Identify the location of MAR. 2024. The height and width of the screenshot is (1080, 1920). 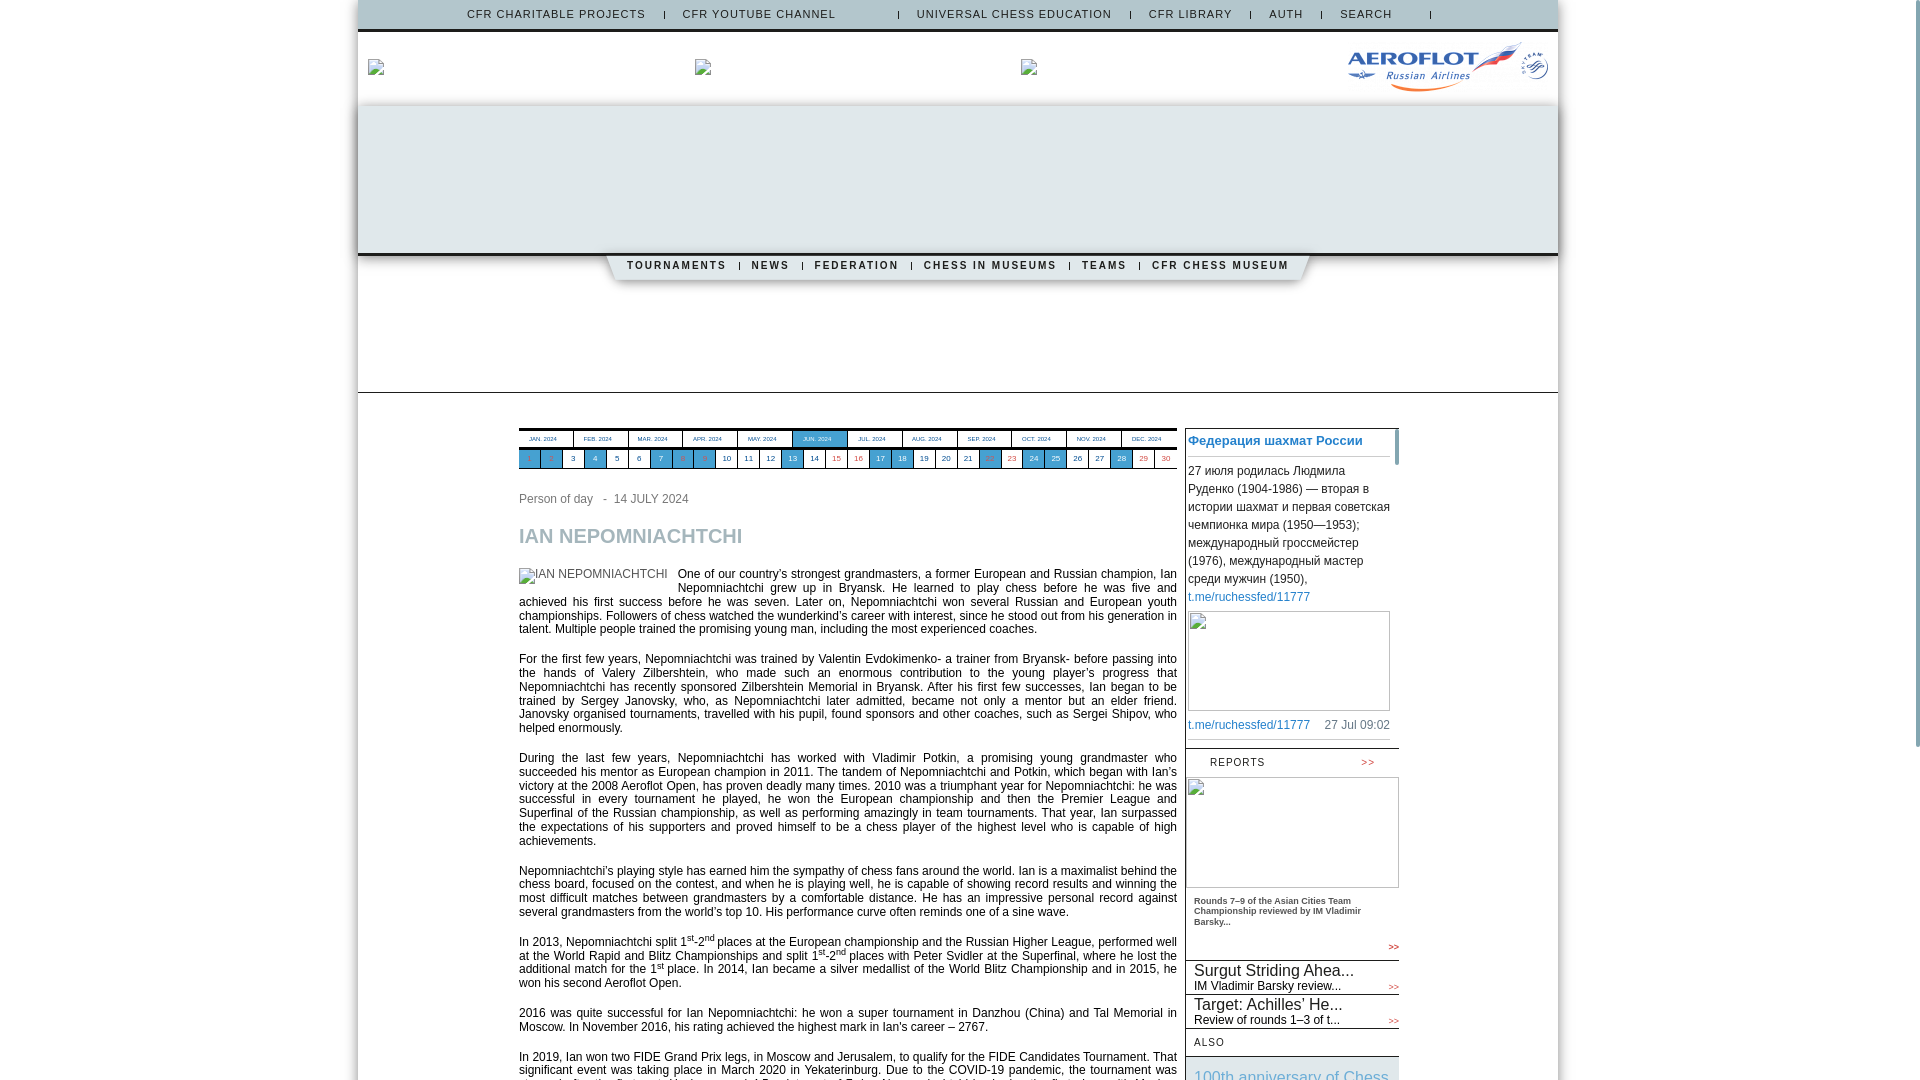
(656, 438).